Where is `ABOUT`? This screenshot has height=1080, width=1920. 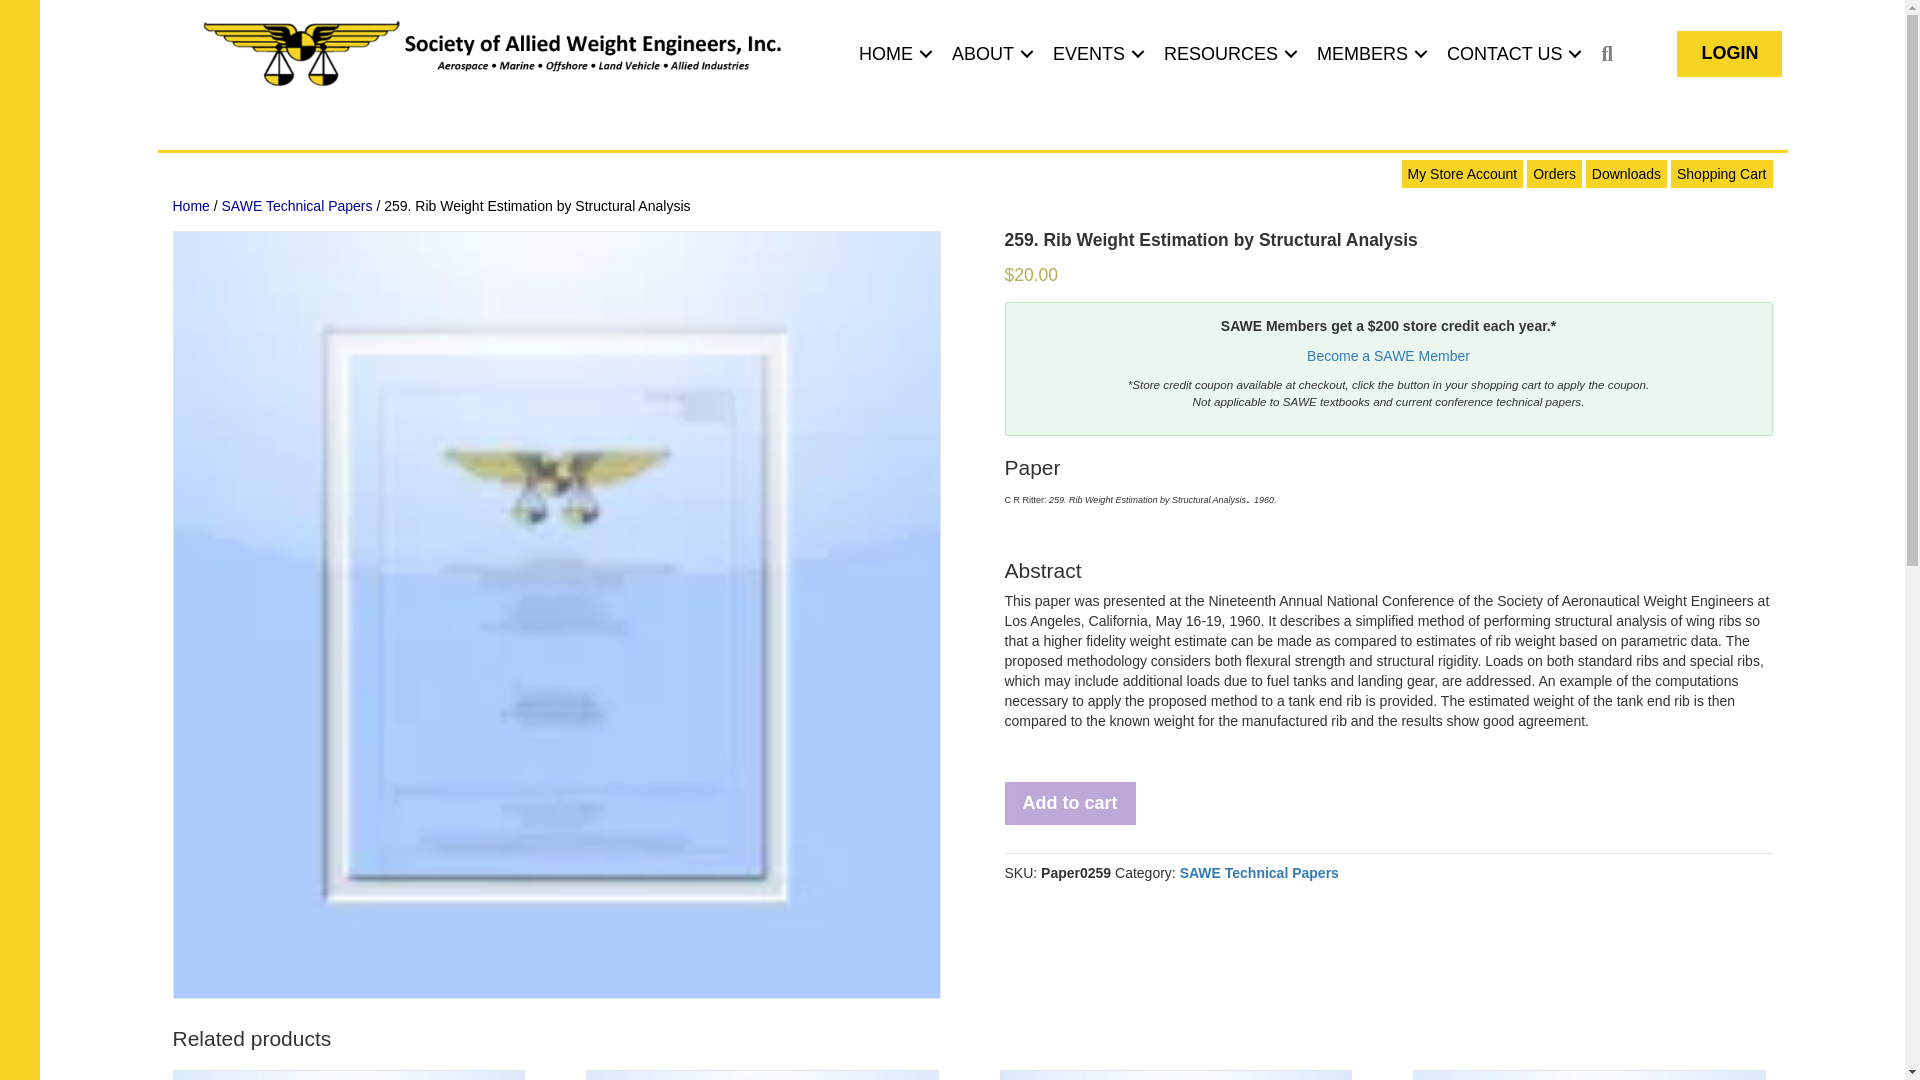
ABOUT is located at coordinates (990, 54).